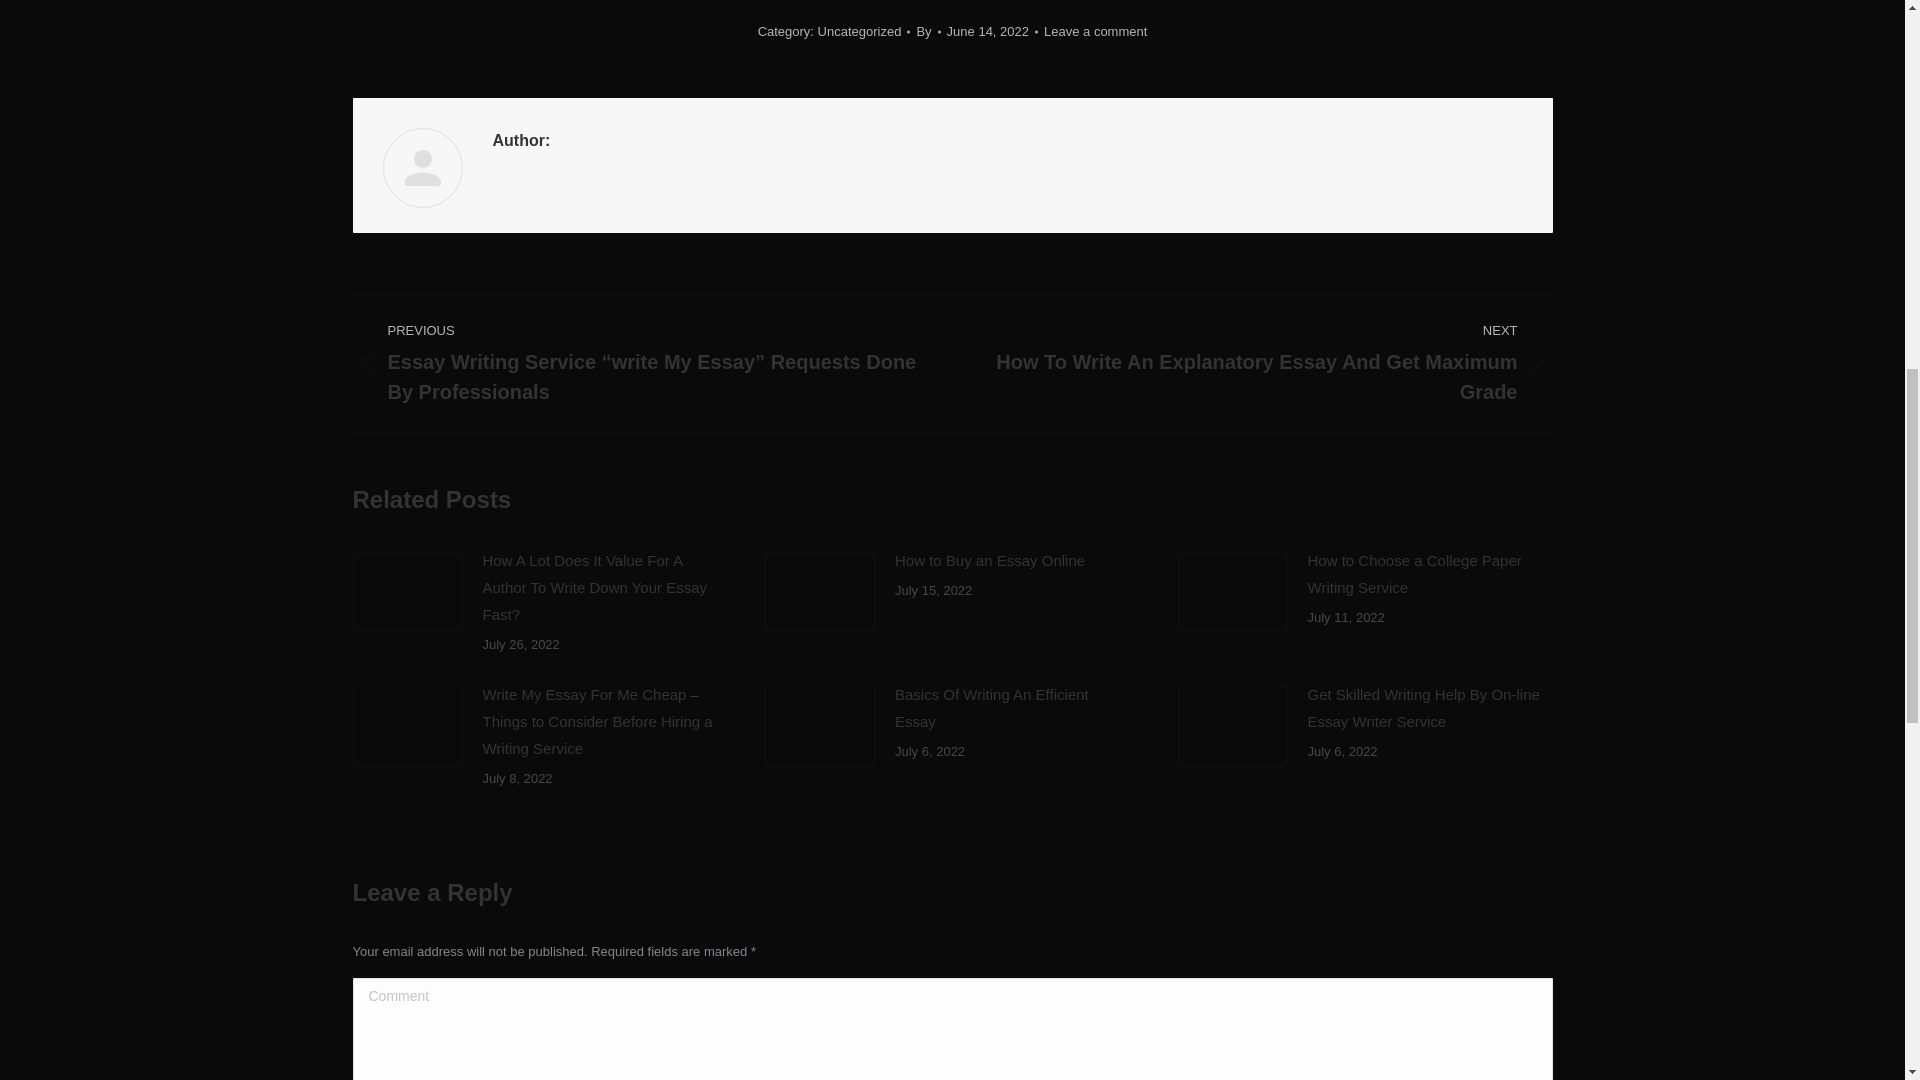  I want to click on 8:48 am, so click(992, 32).